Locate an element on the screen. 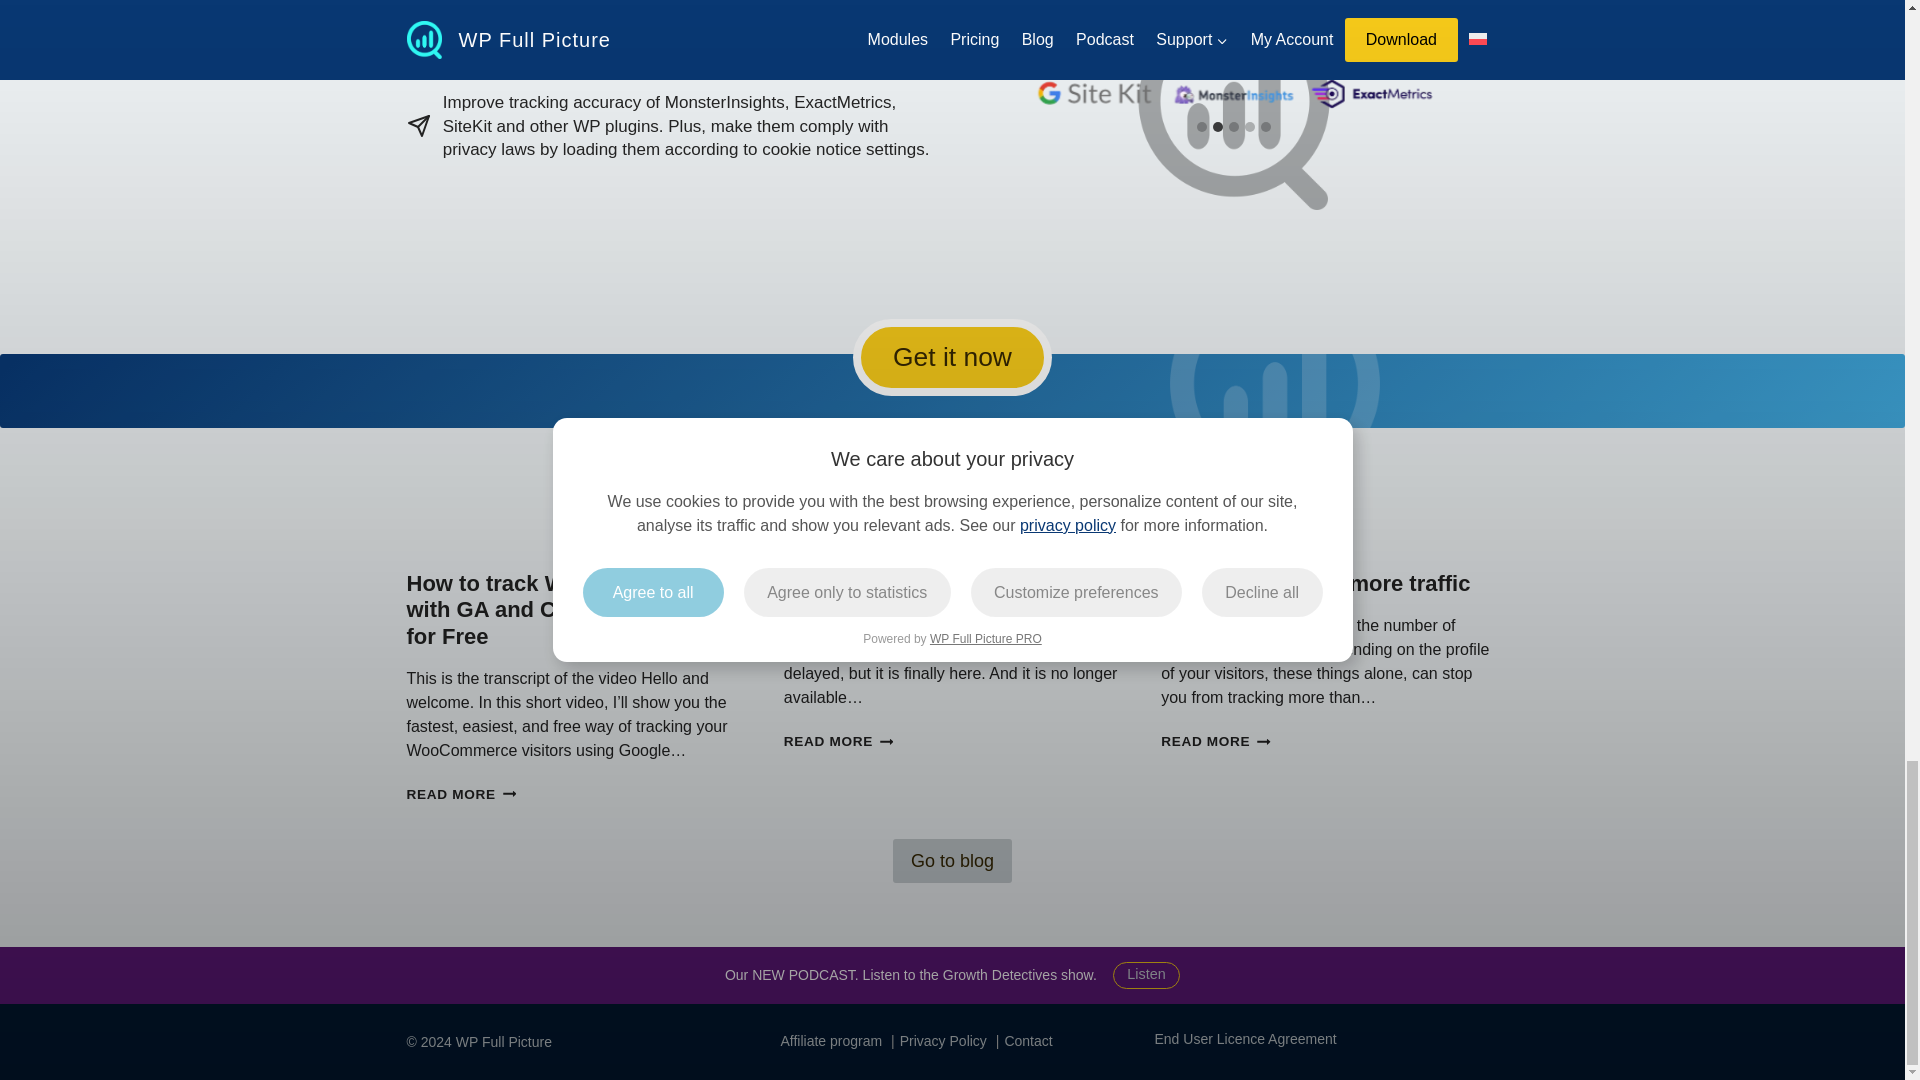  Affiliate program is located at coordinates (1244, 1038).